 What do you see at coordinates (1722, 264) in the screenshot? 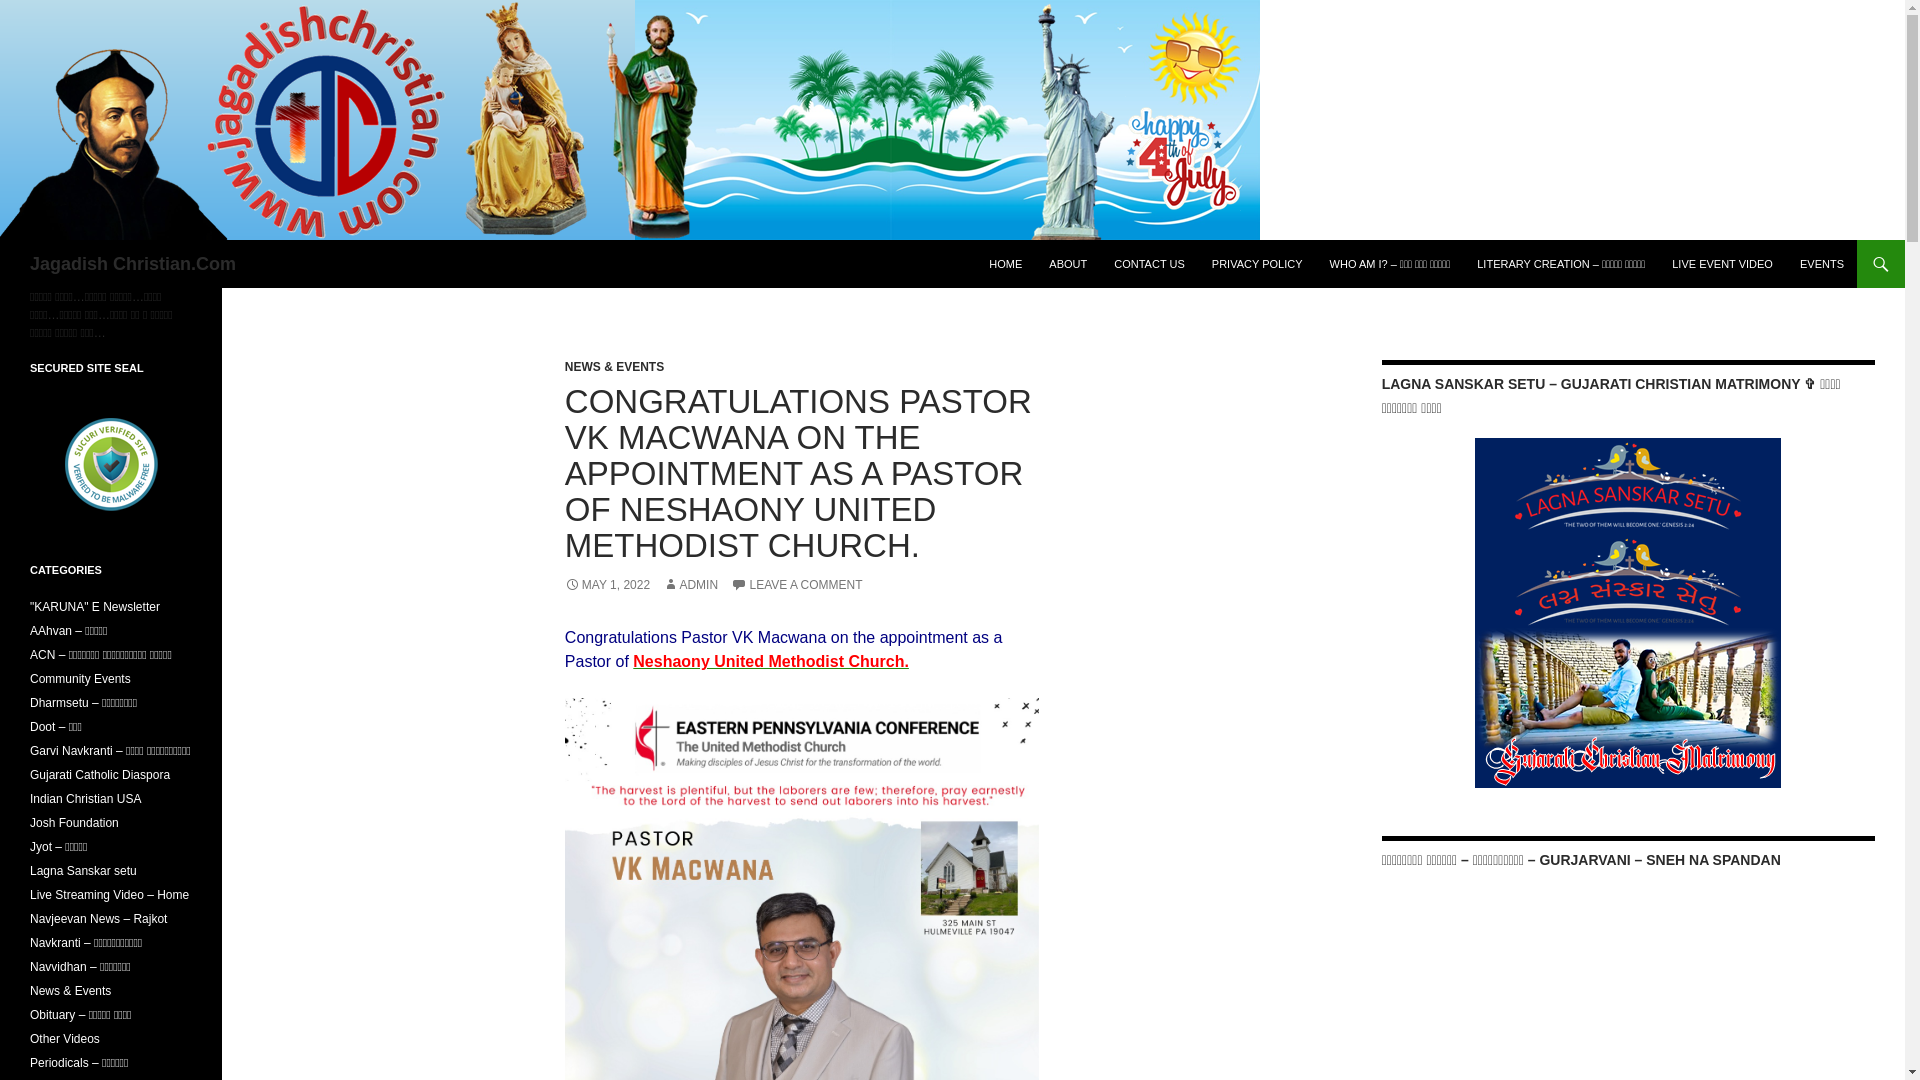
I see `LIVE EVENT VIDEO` at bounding box center [1722, 264].